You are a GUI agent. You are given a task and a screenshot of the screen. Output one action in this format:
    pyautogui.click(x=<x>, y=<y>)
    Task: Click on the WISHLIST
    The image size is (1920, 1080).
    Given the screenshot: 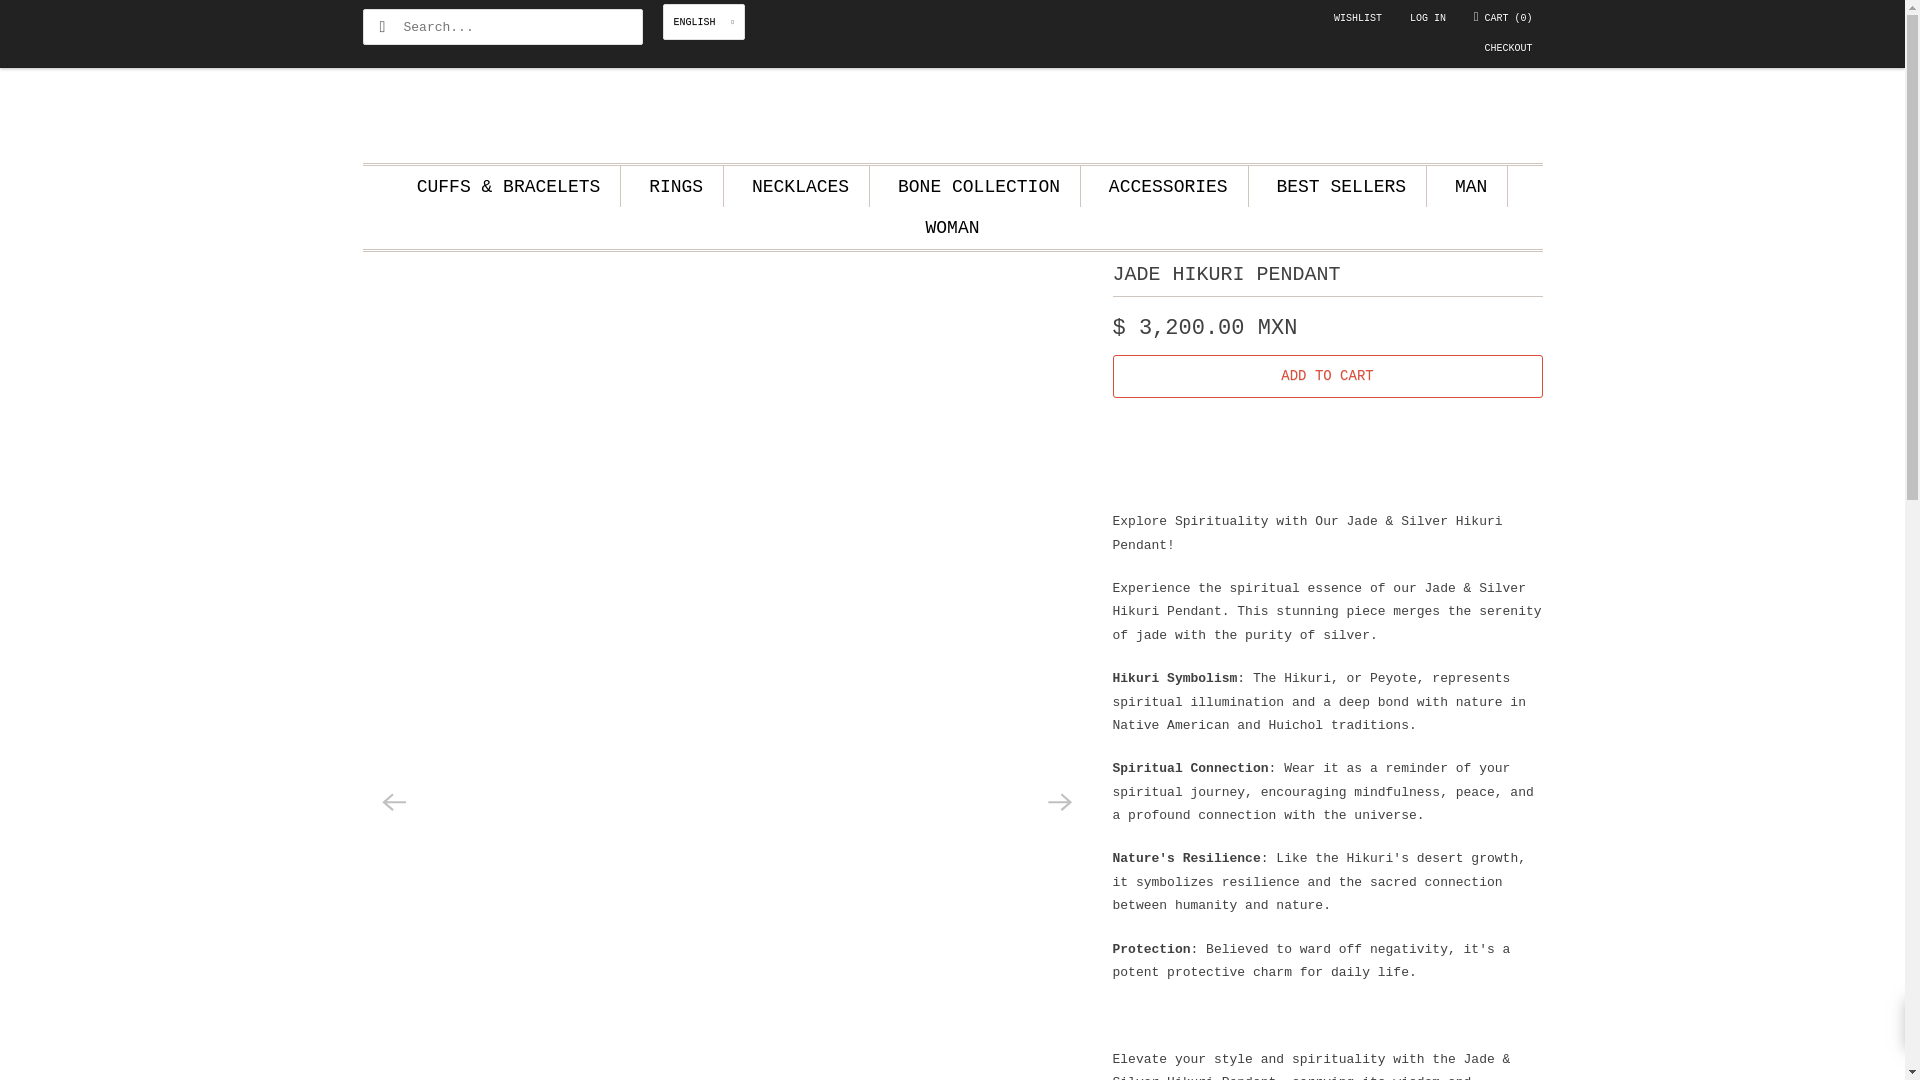 What is the action you would take?
    pyautogui.click(x=1358, y=18)
    